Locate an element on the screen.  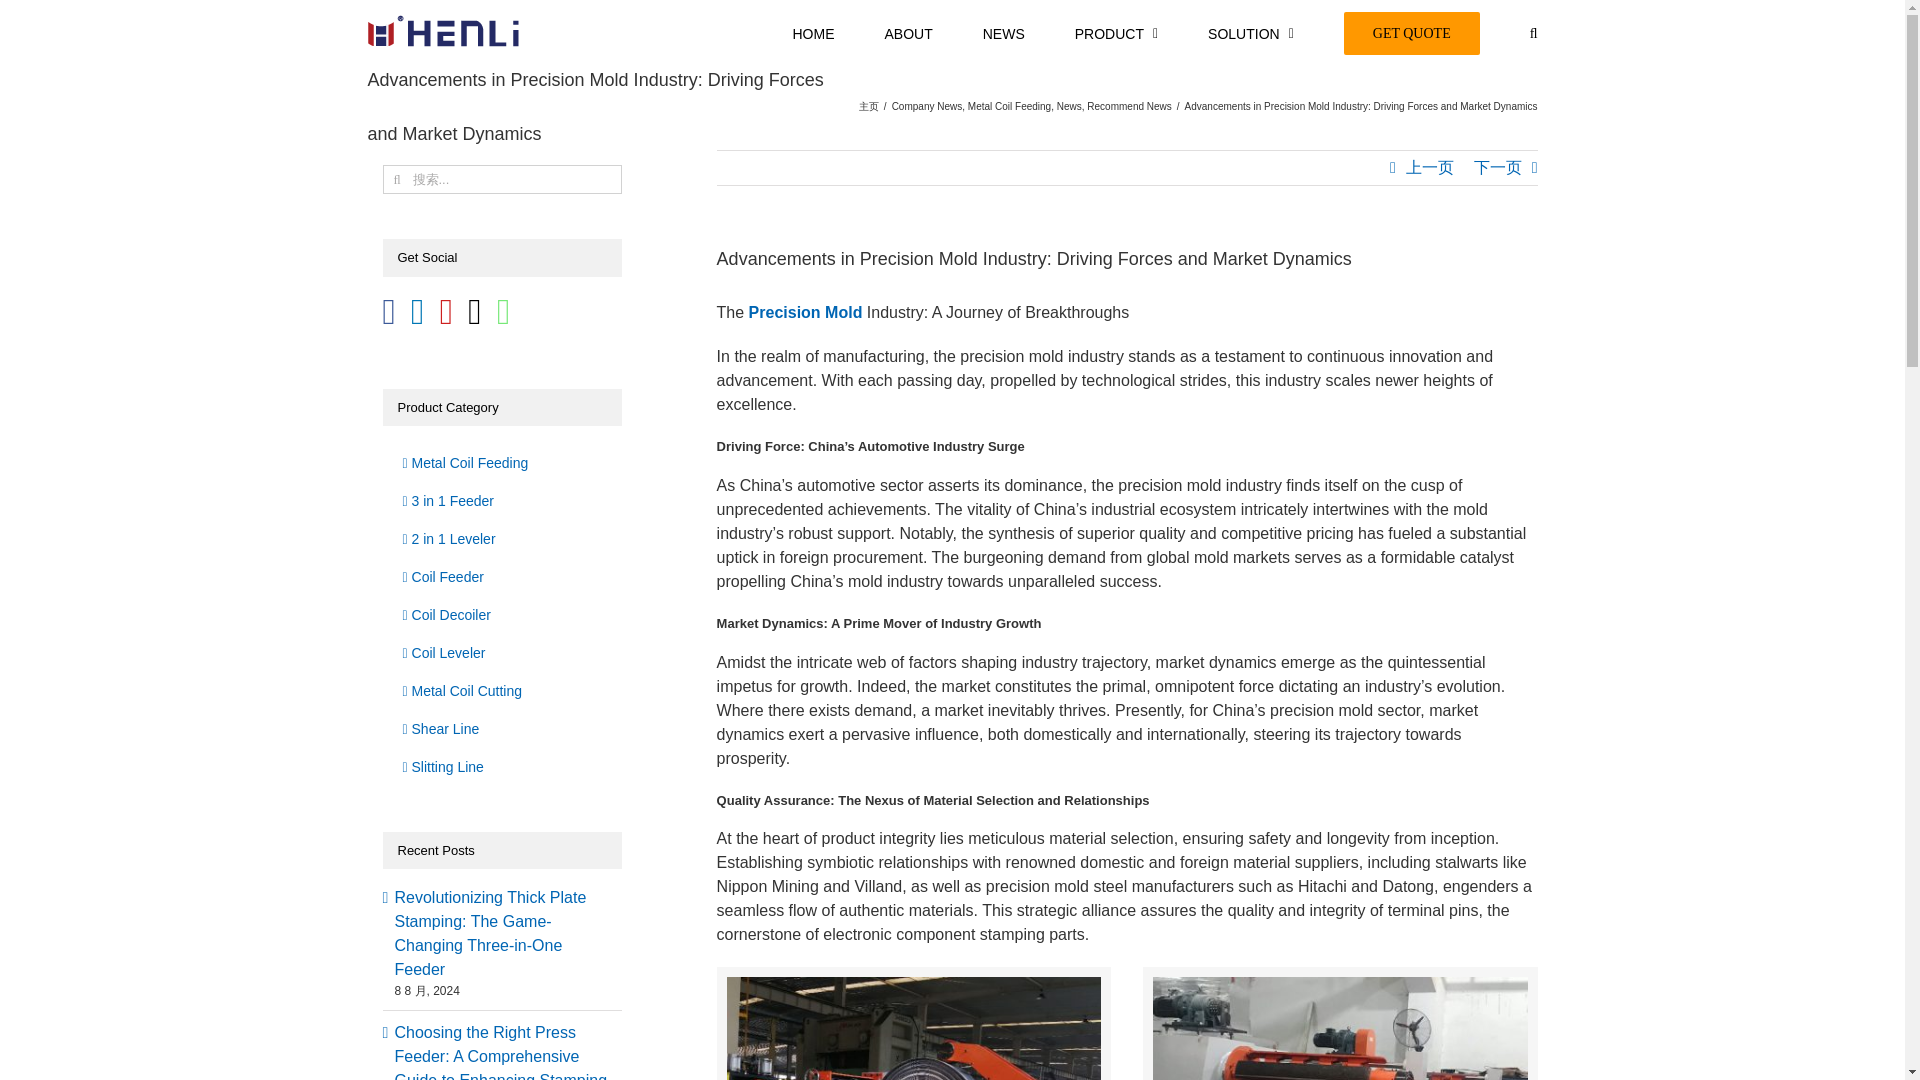
Precision Mold is located at coordinates (1340, 1028).